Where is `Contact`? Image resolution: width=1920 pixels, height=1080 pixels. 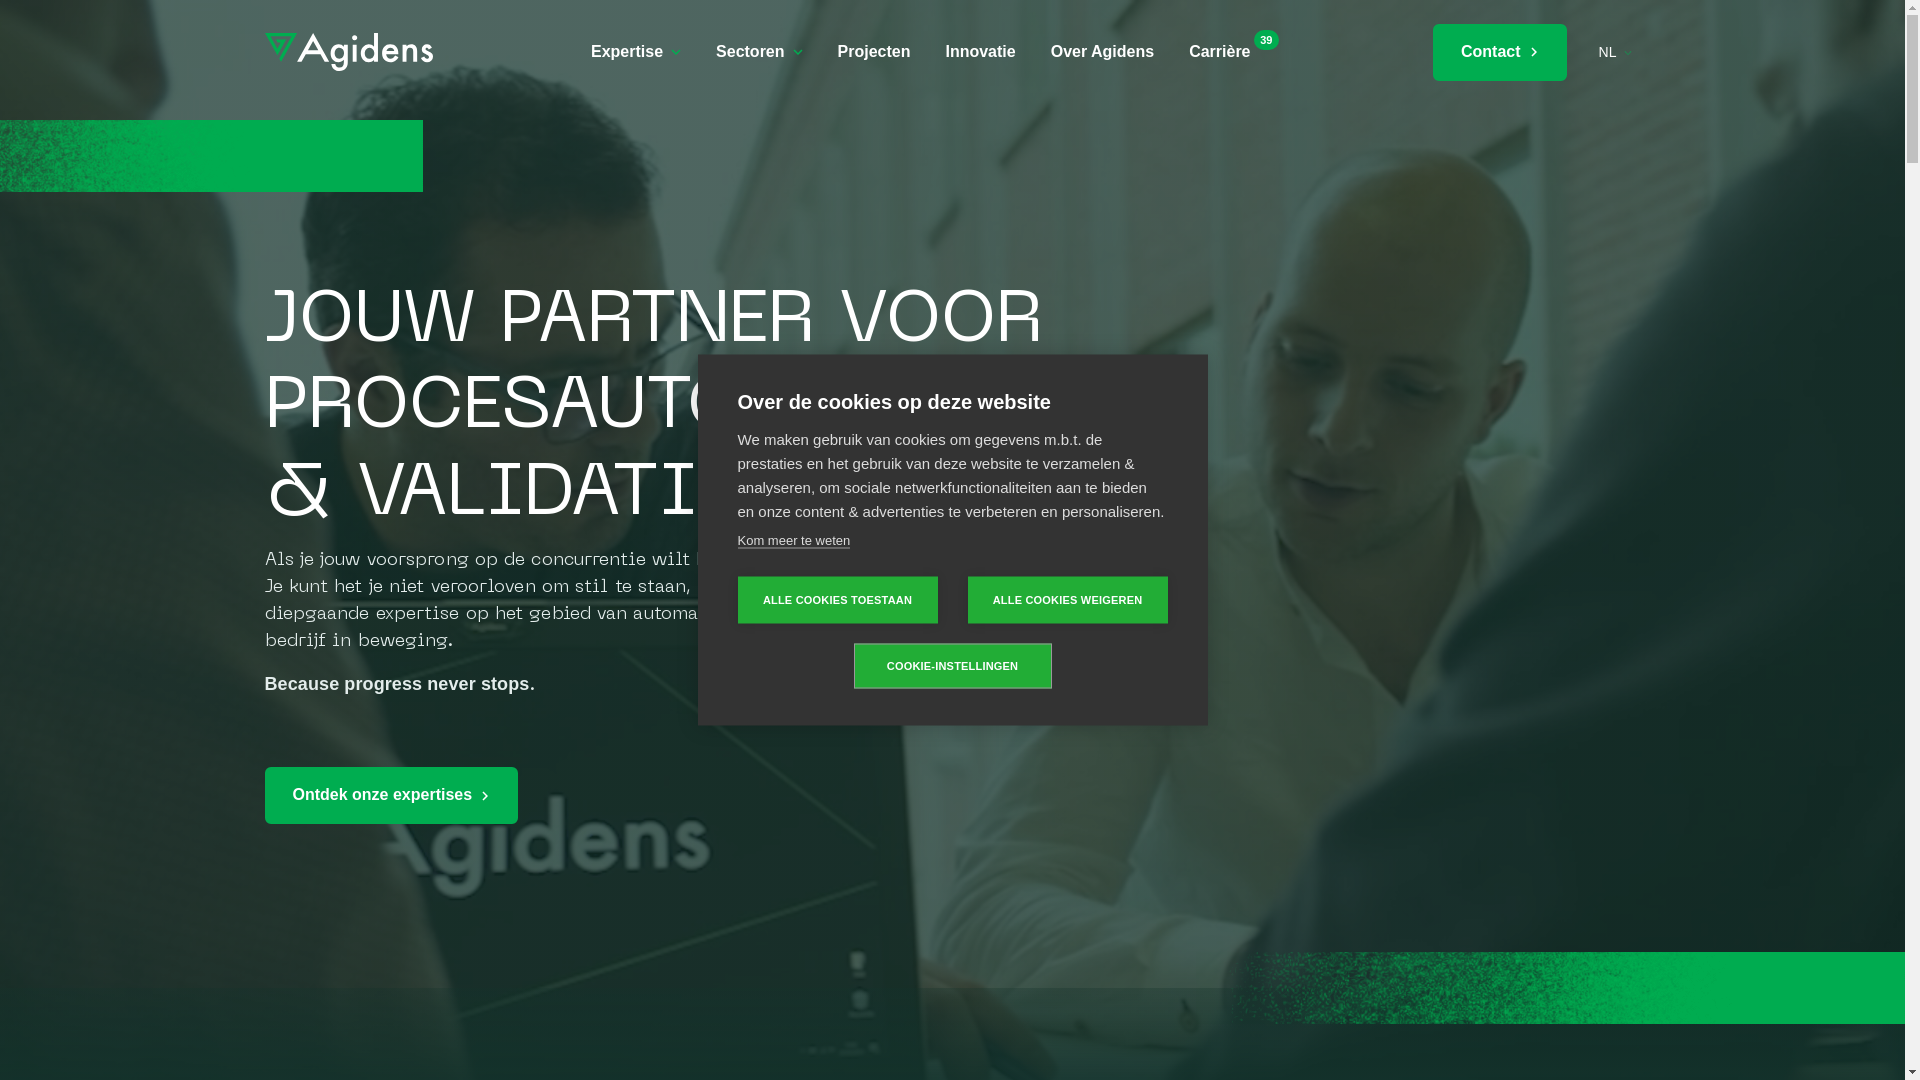
Contact is located at coordinates (1500, 52).